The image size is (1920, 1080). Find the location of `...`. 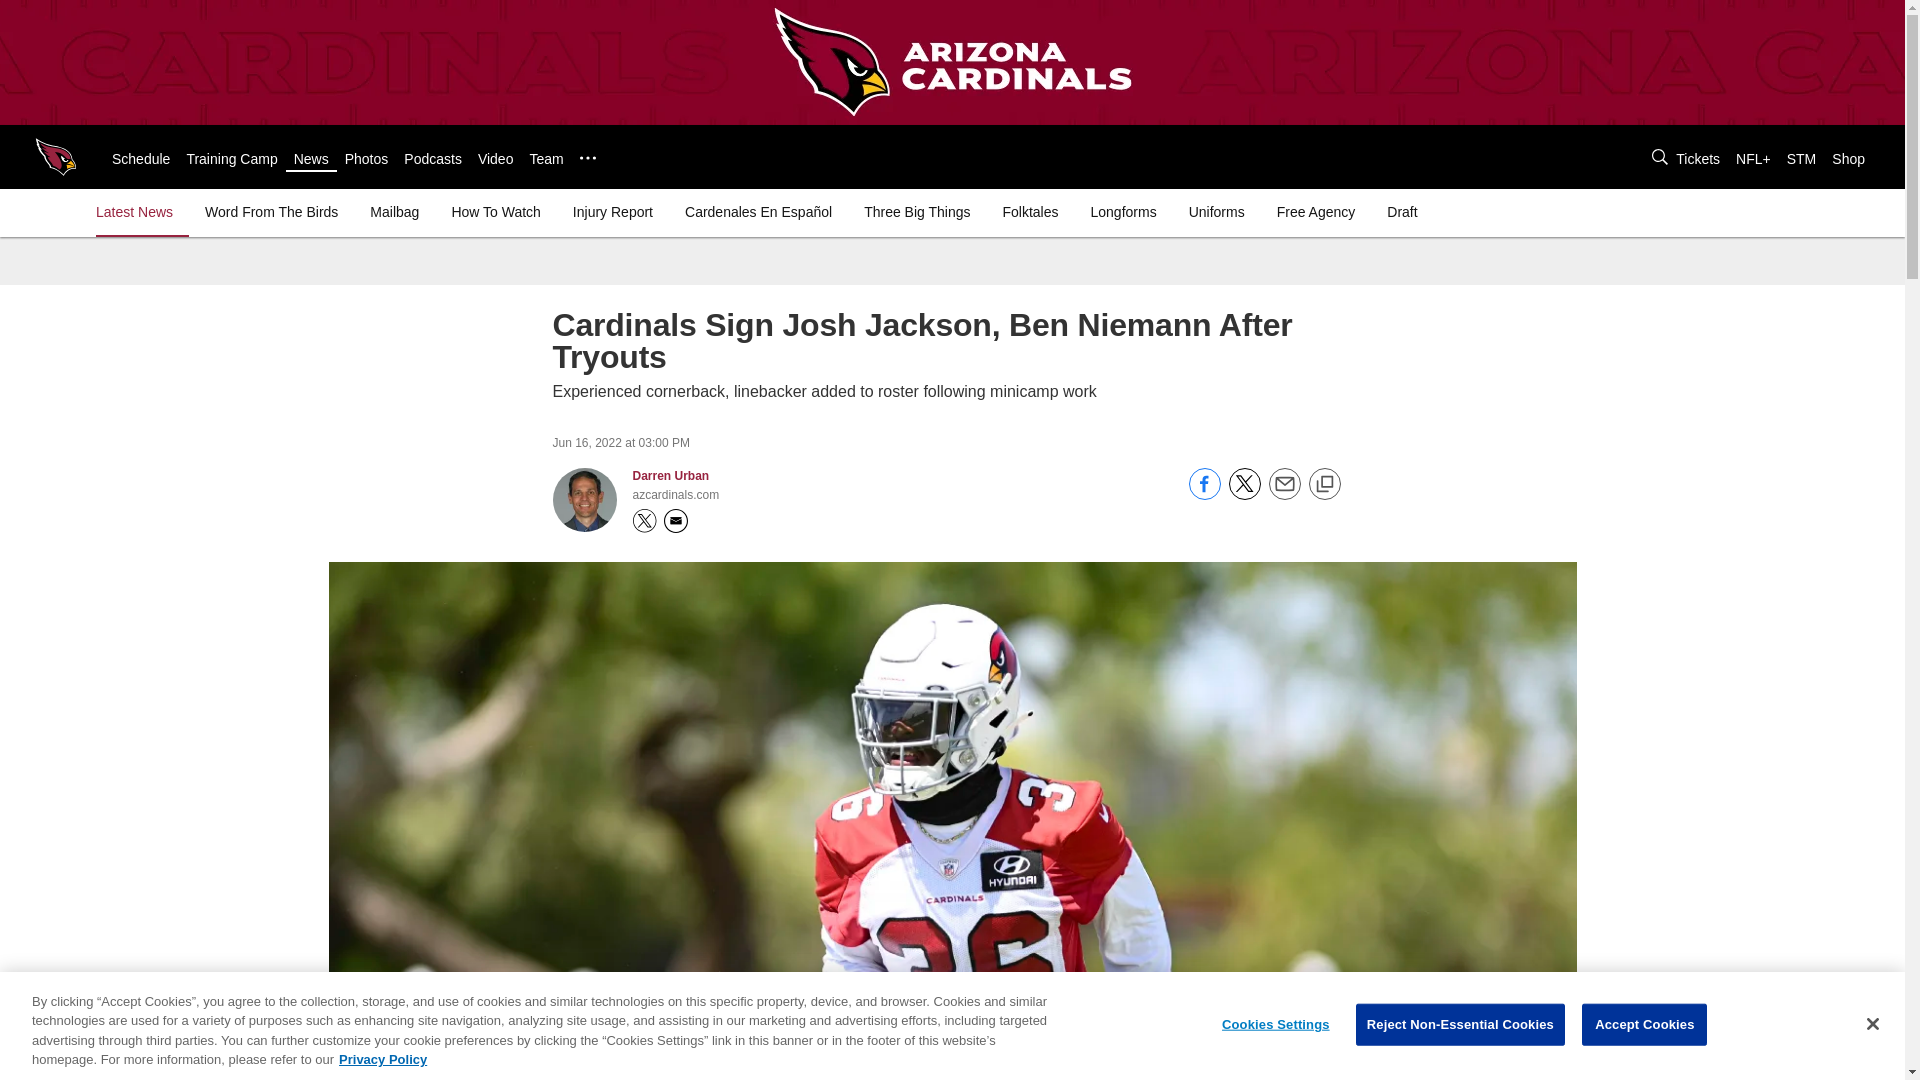

... is located at coordinates (587, 158).